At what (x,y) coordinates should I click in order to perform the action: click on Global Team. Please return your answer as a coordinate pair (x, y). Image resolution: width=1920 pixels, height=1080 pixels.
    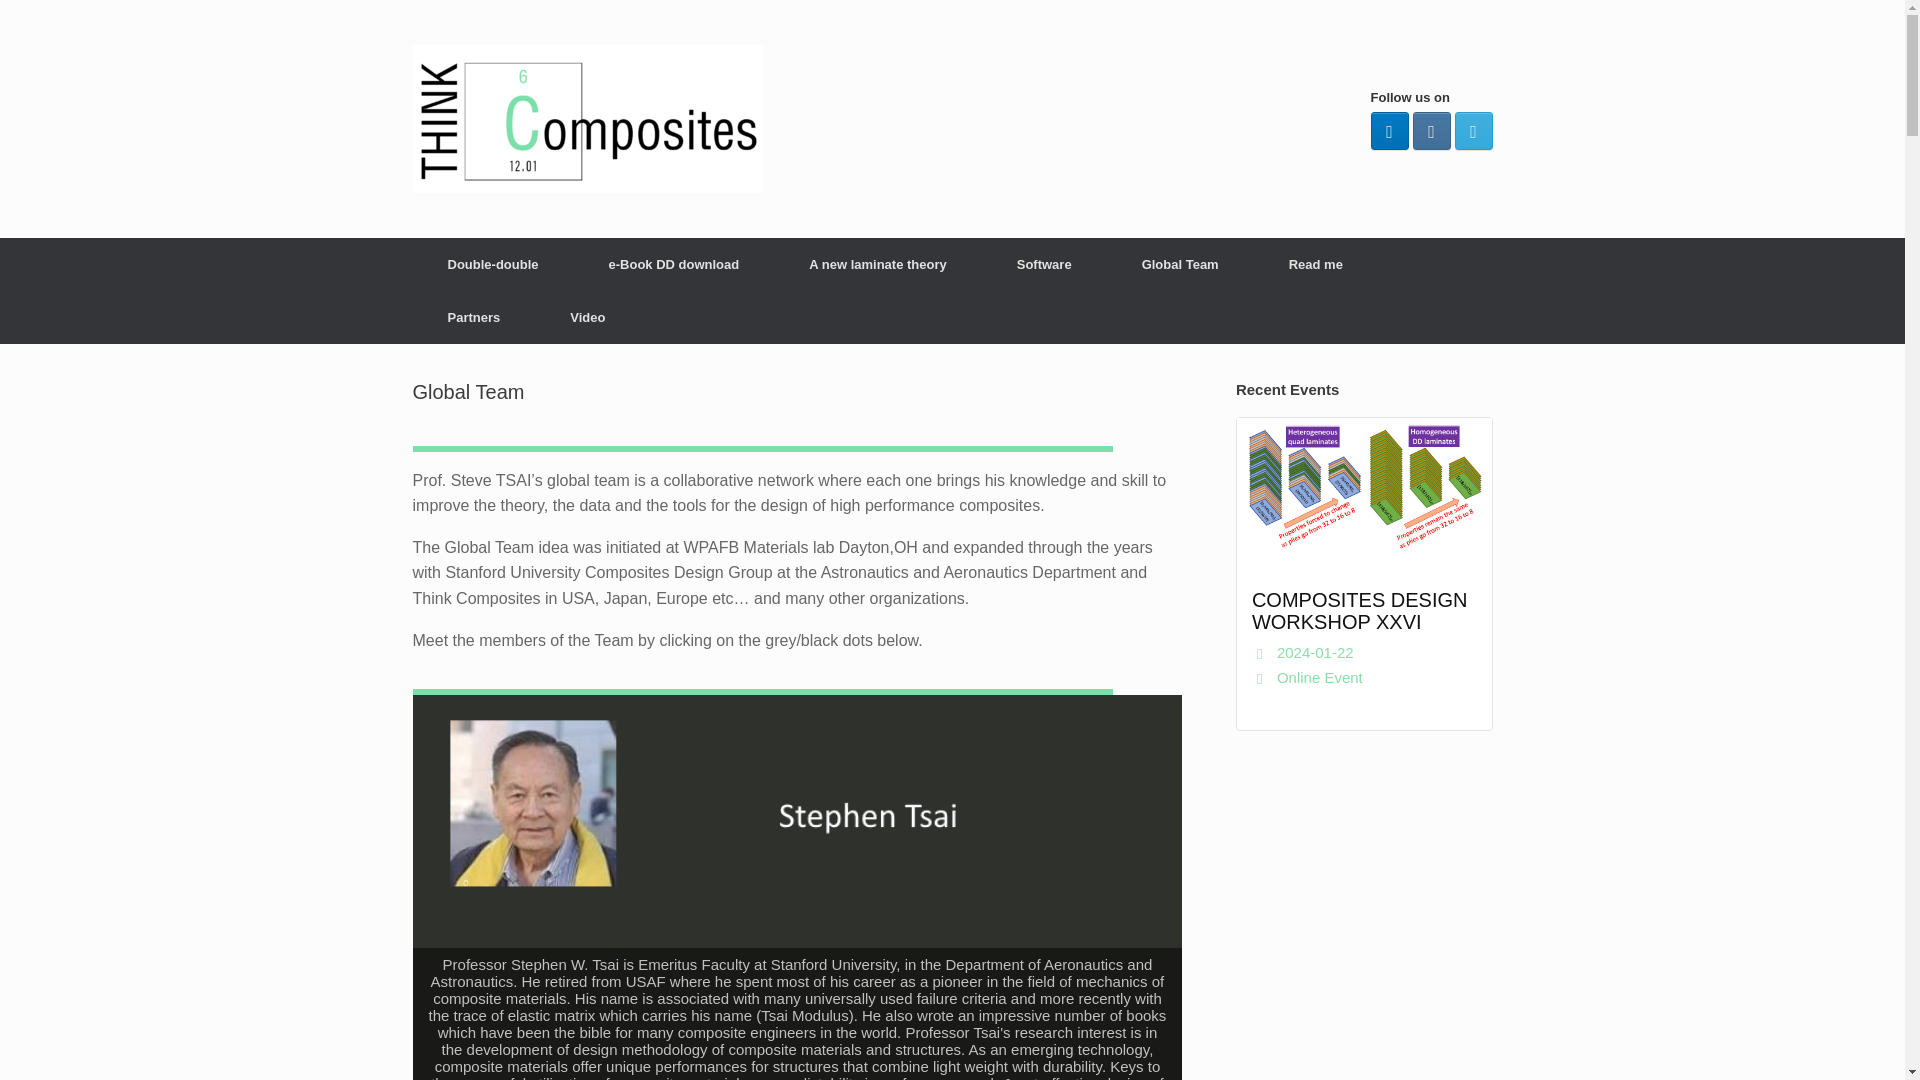
    Looking at the image, I should click on (1180, 264).